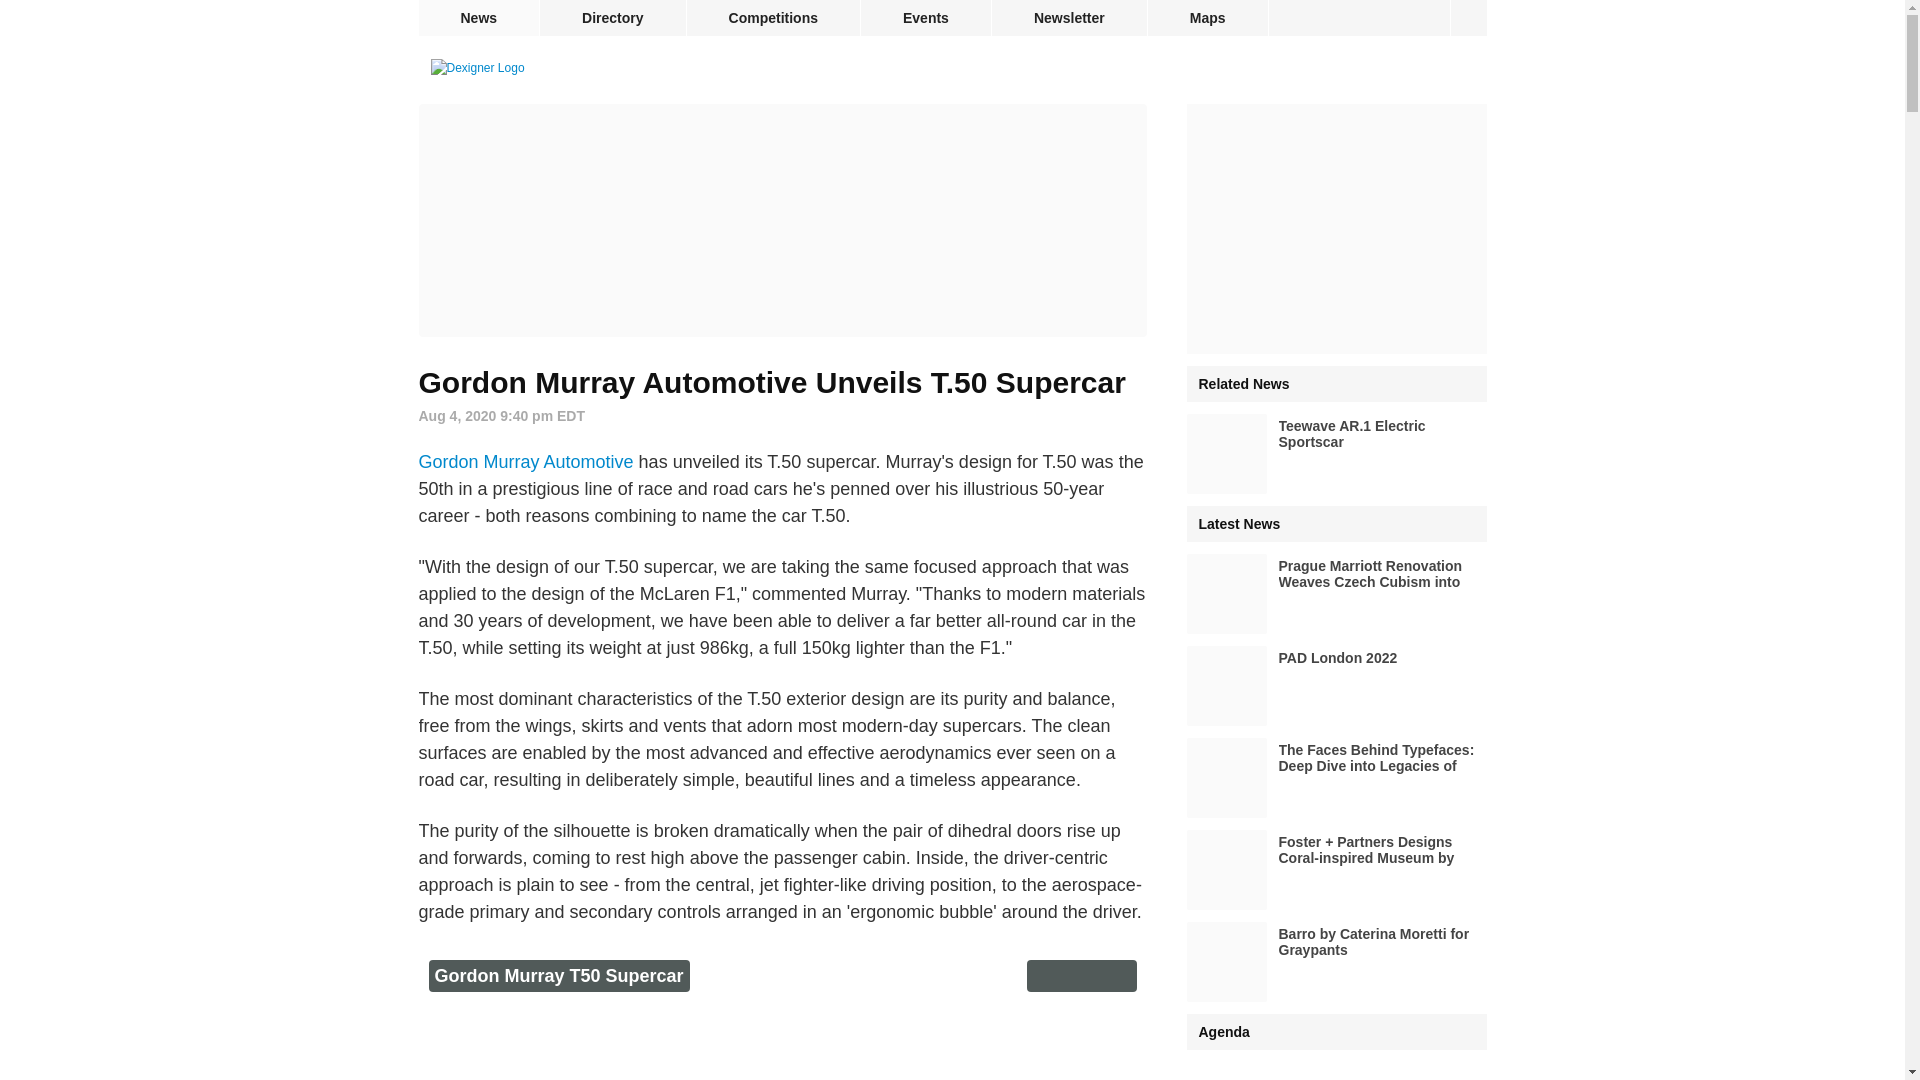 This screenshot has height=1080, width=1920. I want to click on Gordon Murray T50 Supercar, so click(558, 976).